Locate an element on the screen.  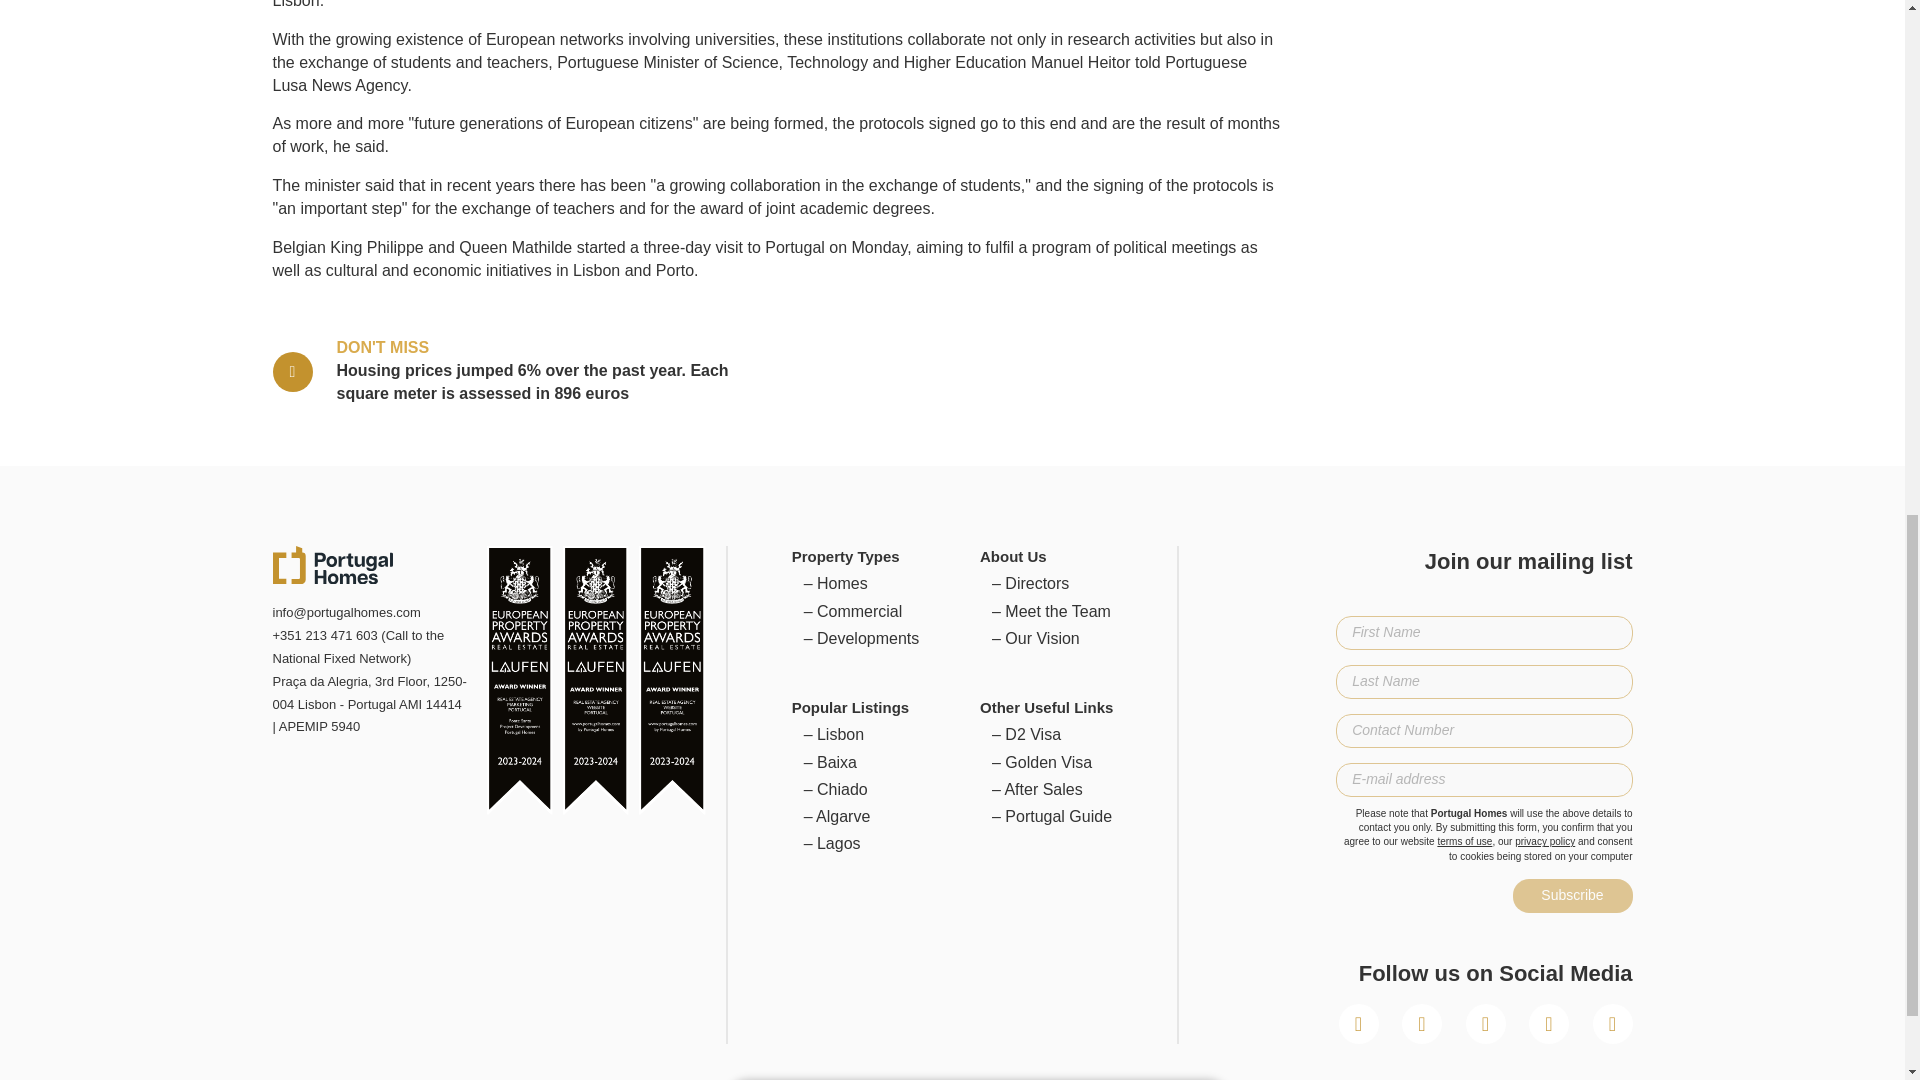
1 is located at coordinates (754, 546).